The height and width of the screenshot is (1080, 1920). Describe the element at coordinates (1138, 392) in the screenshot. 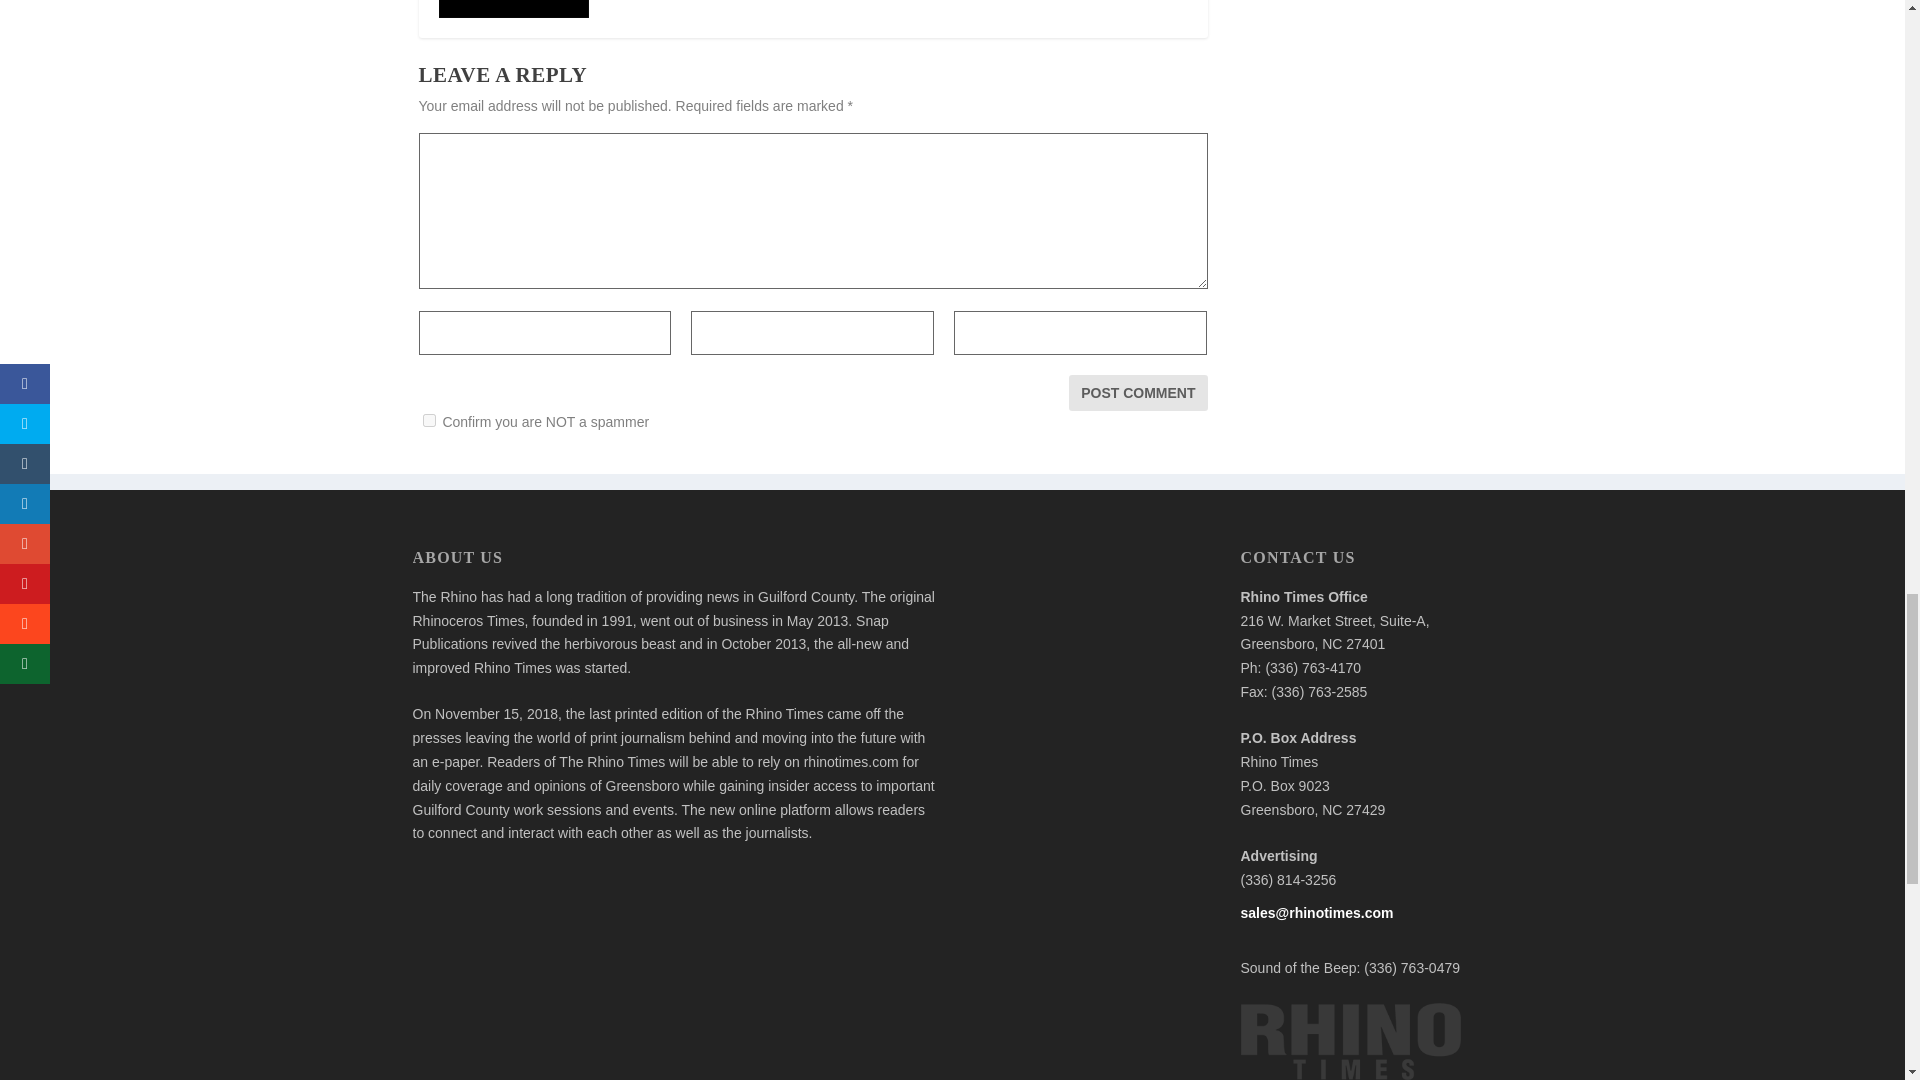

I see `Post Comment` at that location.